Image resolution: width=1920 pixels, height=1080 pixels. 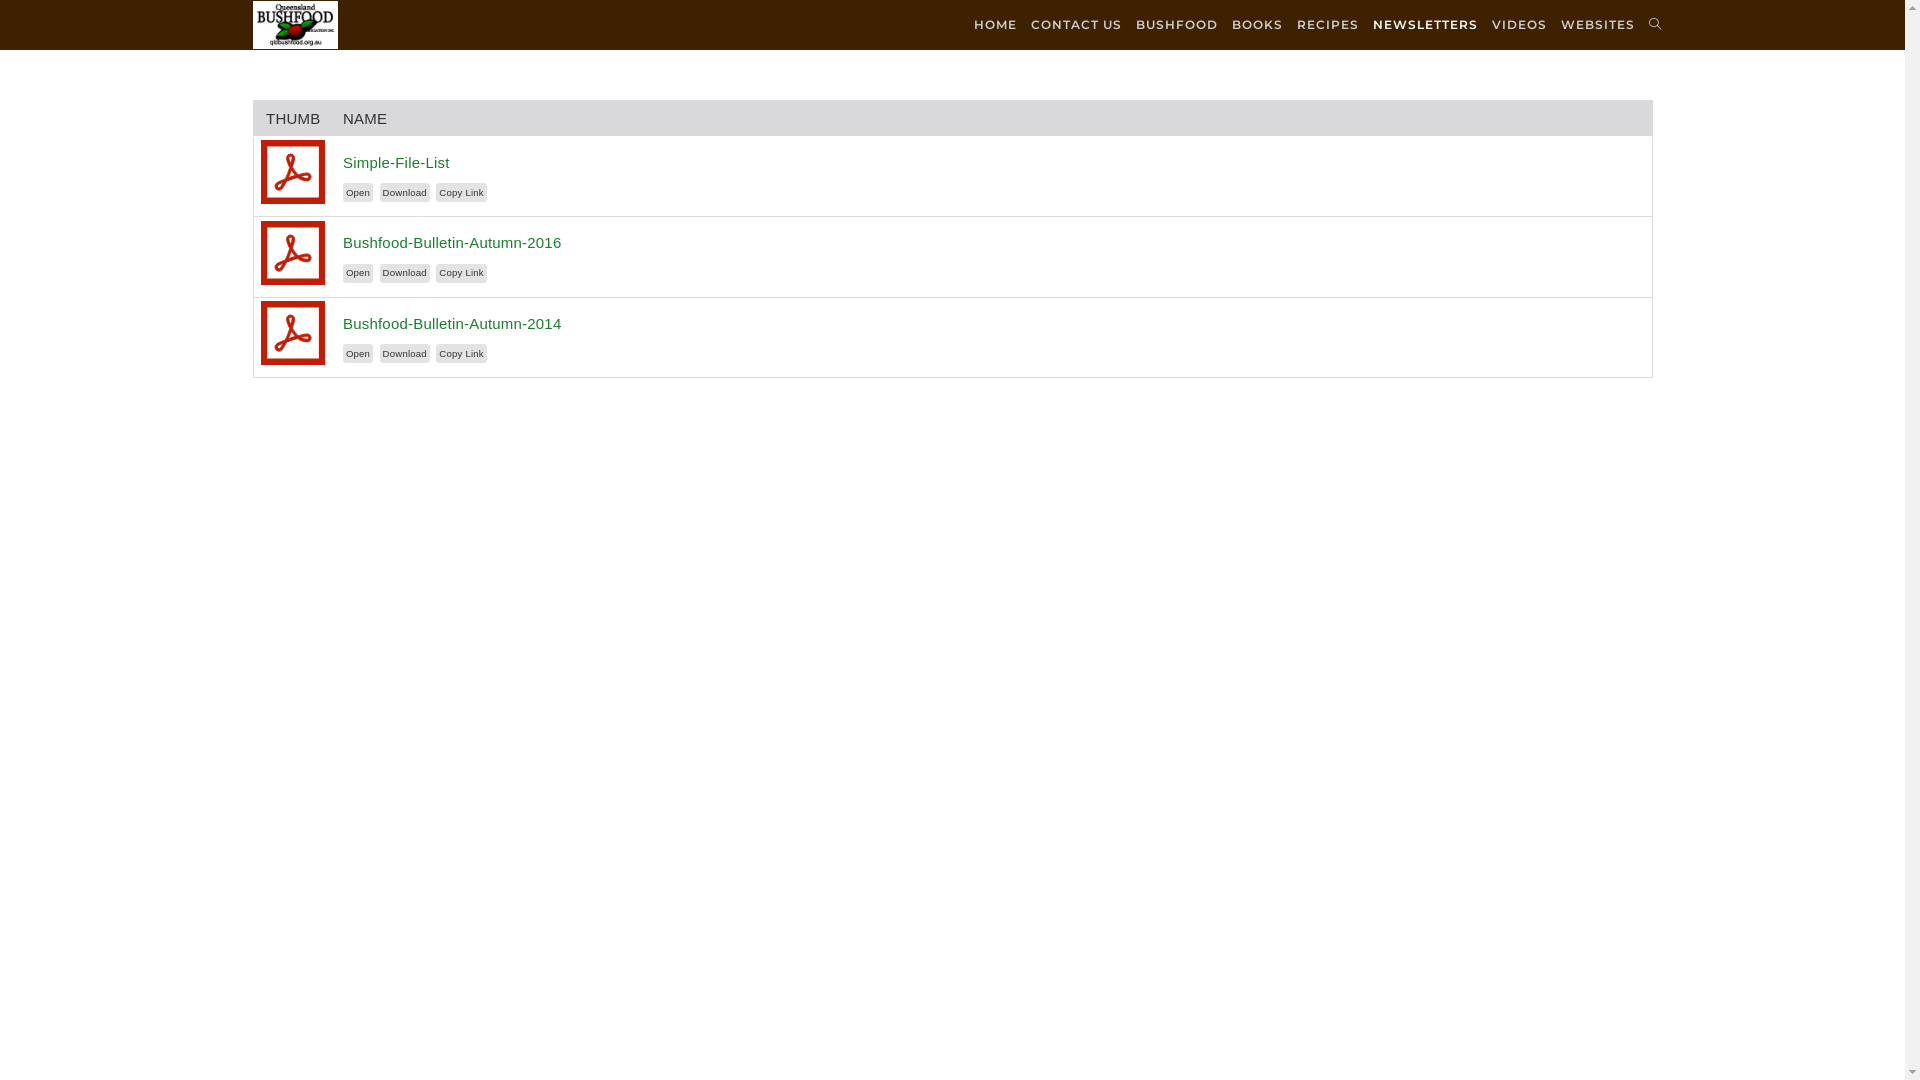 I want to click on Bushfood-Bulletin-Autumn-2016, so click(x=452, y=242).